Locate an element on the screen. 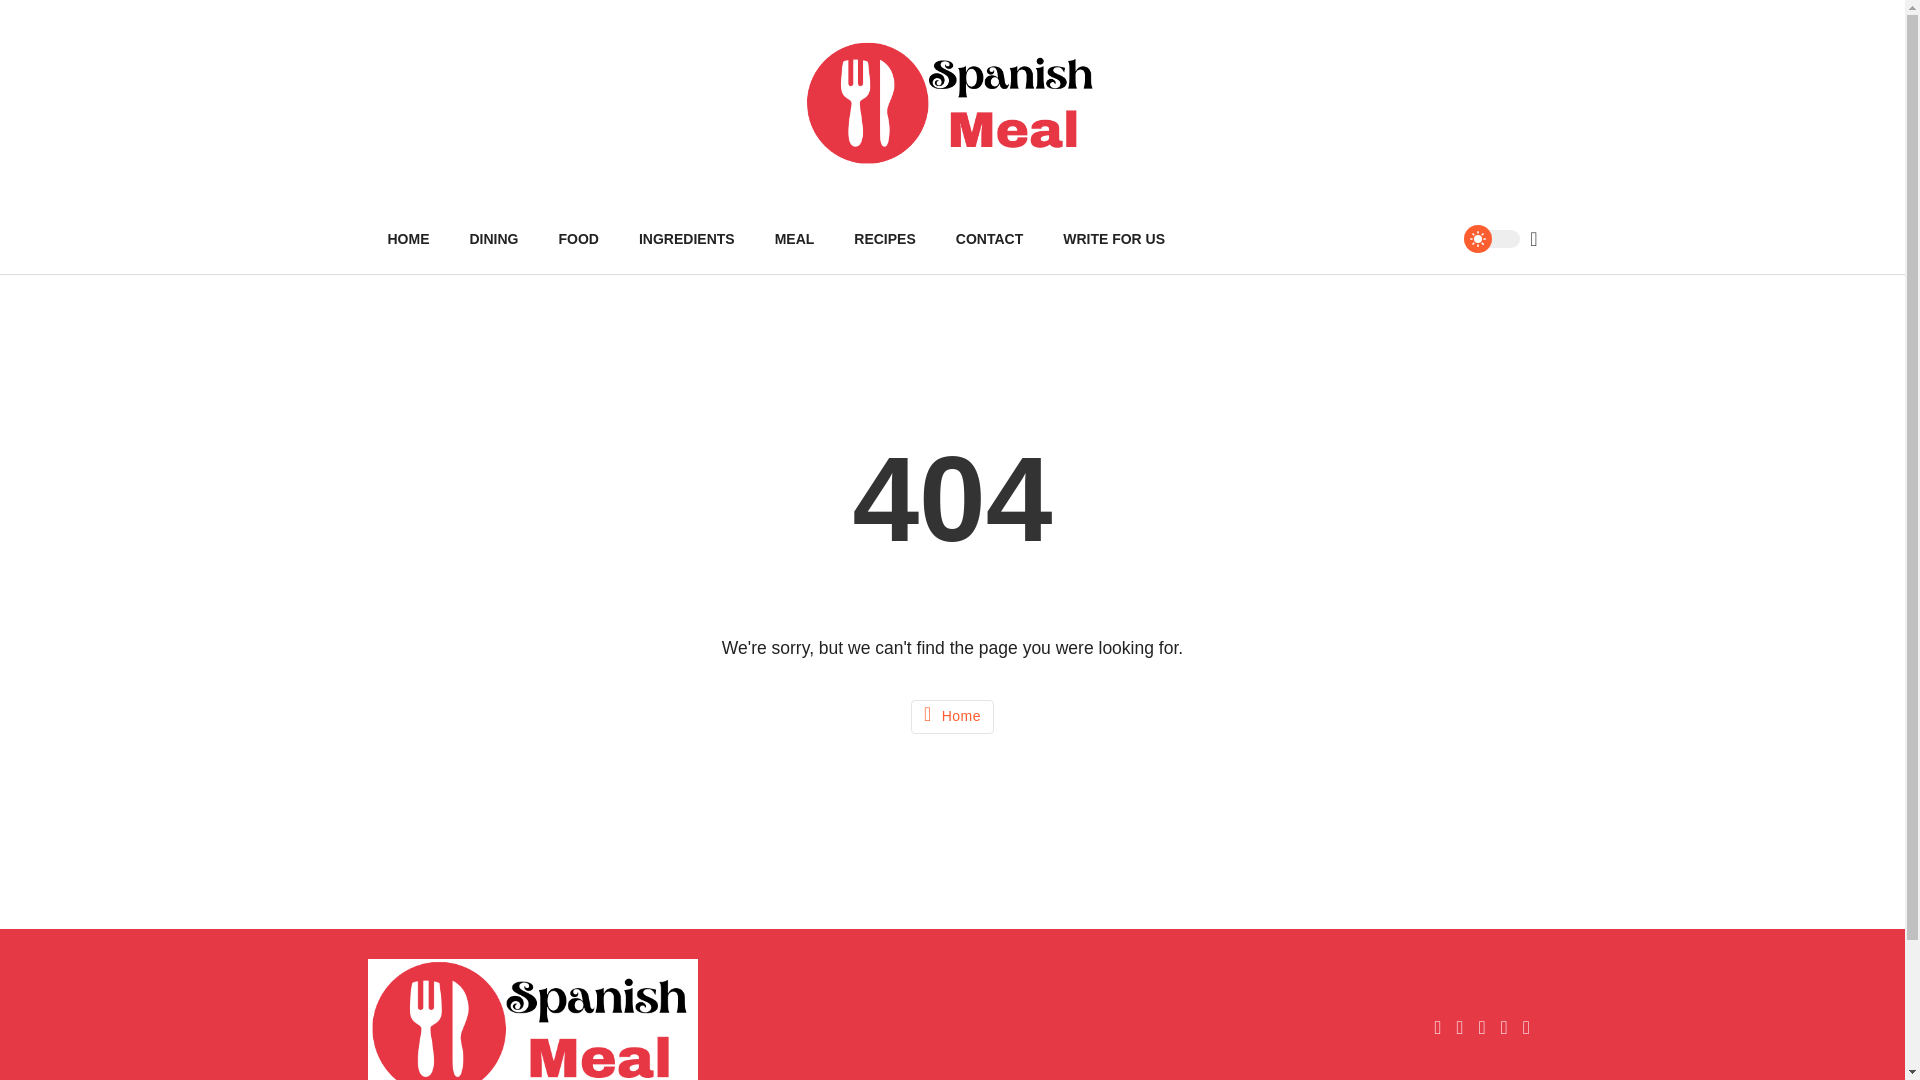 Image resolution: width=1920 pixels, height=1080 pixels. INGREDIENTS is located at coordinates (686, 239).